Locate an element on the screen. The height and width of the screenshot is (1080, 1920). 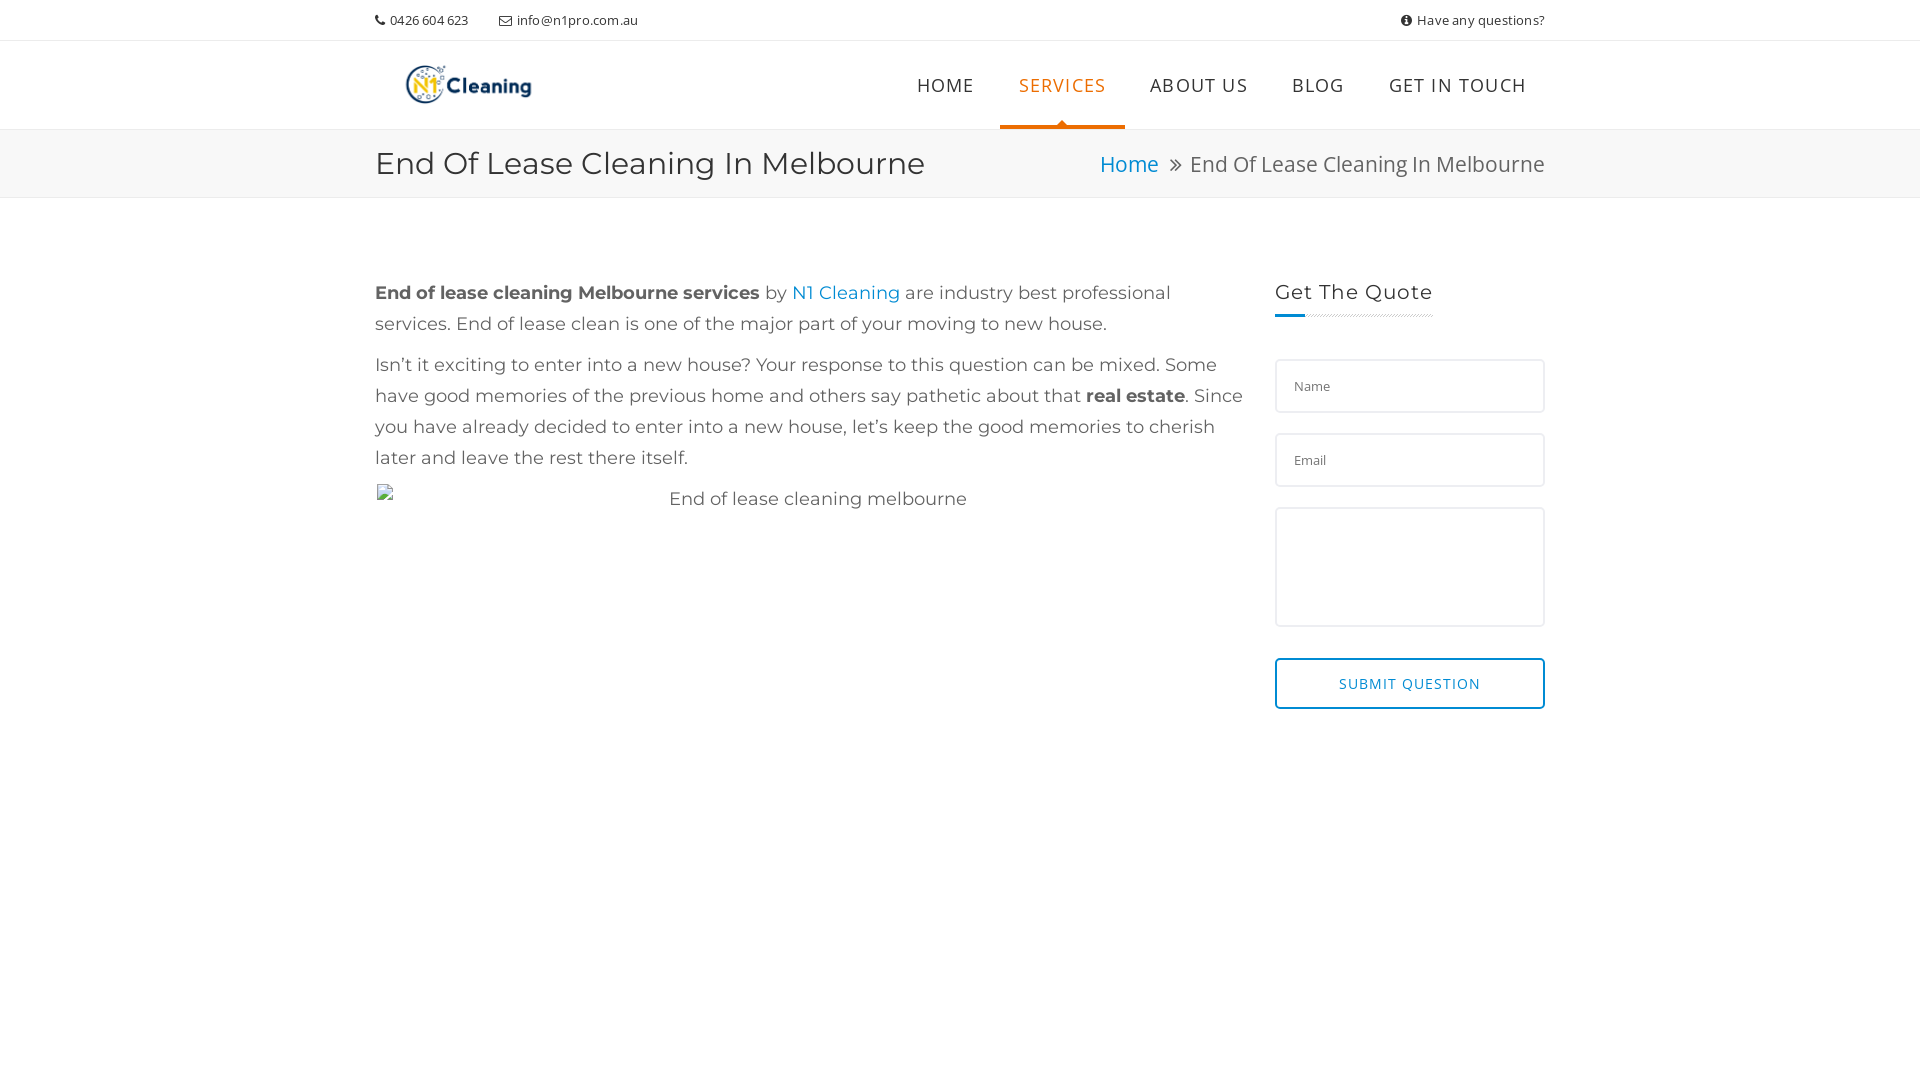
N1 Cleaning is located at coordinates (468, 88).